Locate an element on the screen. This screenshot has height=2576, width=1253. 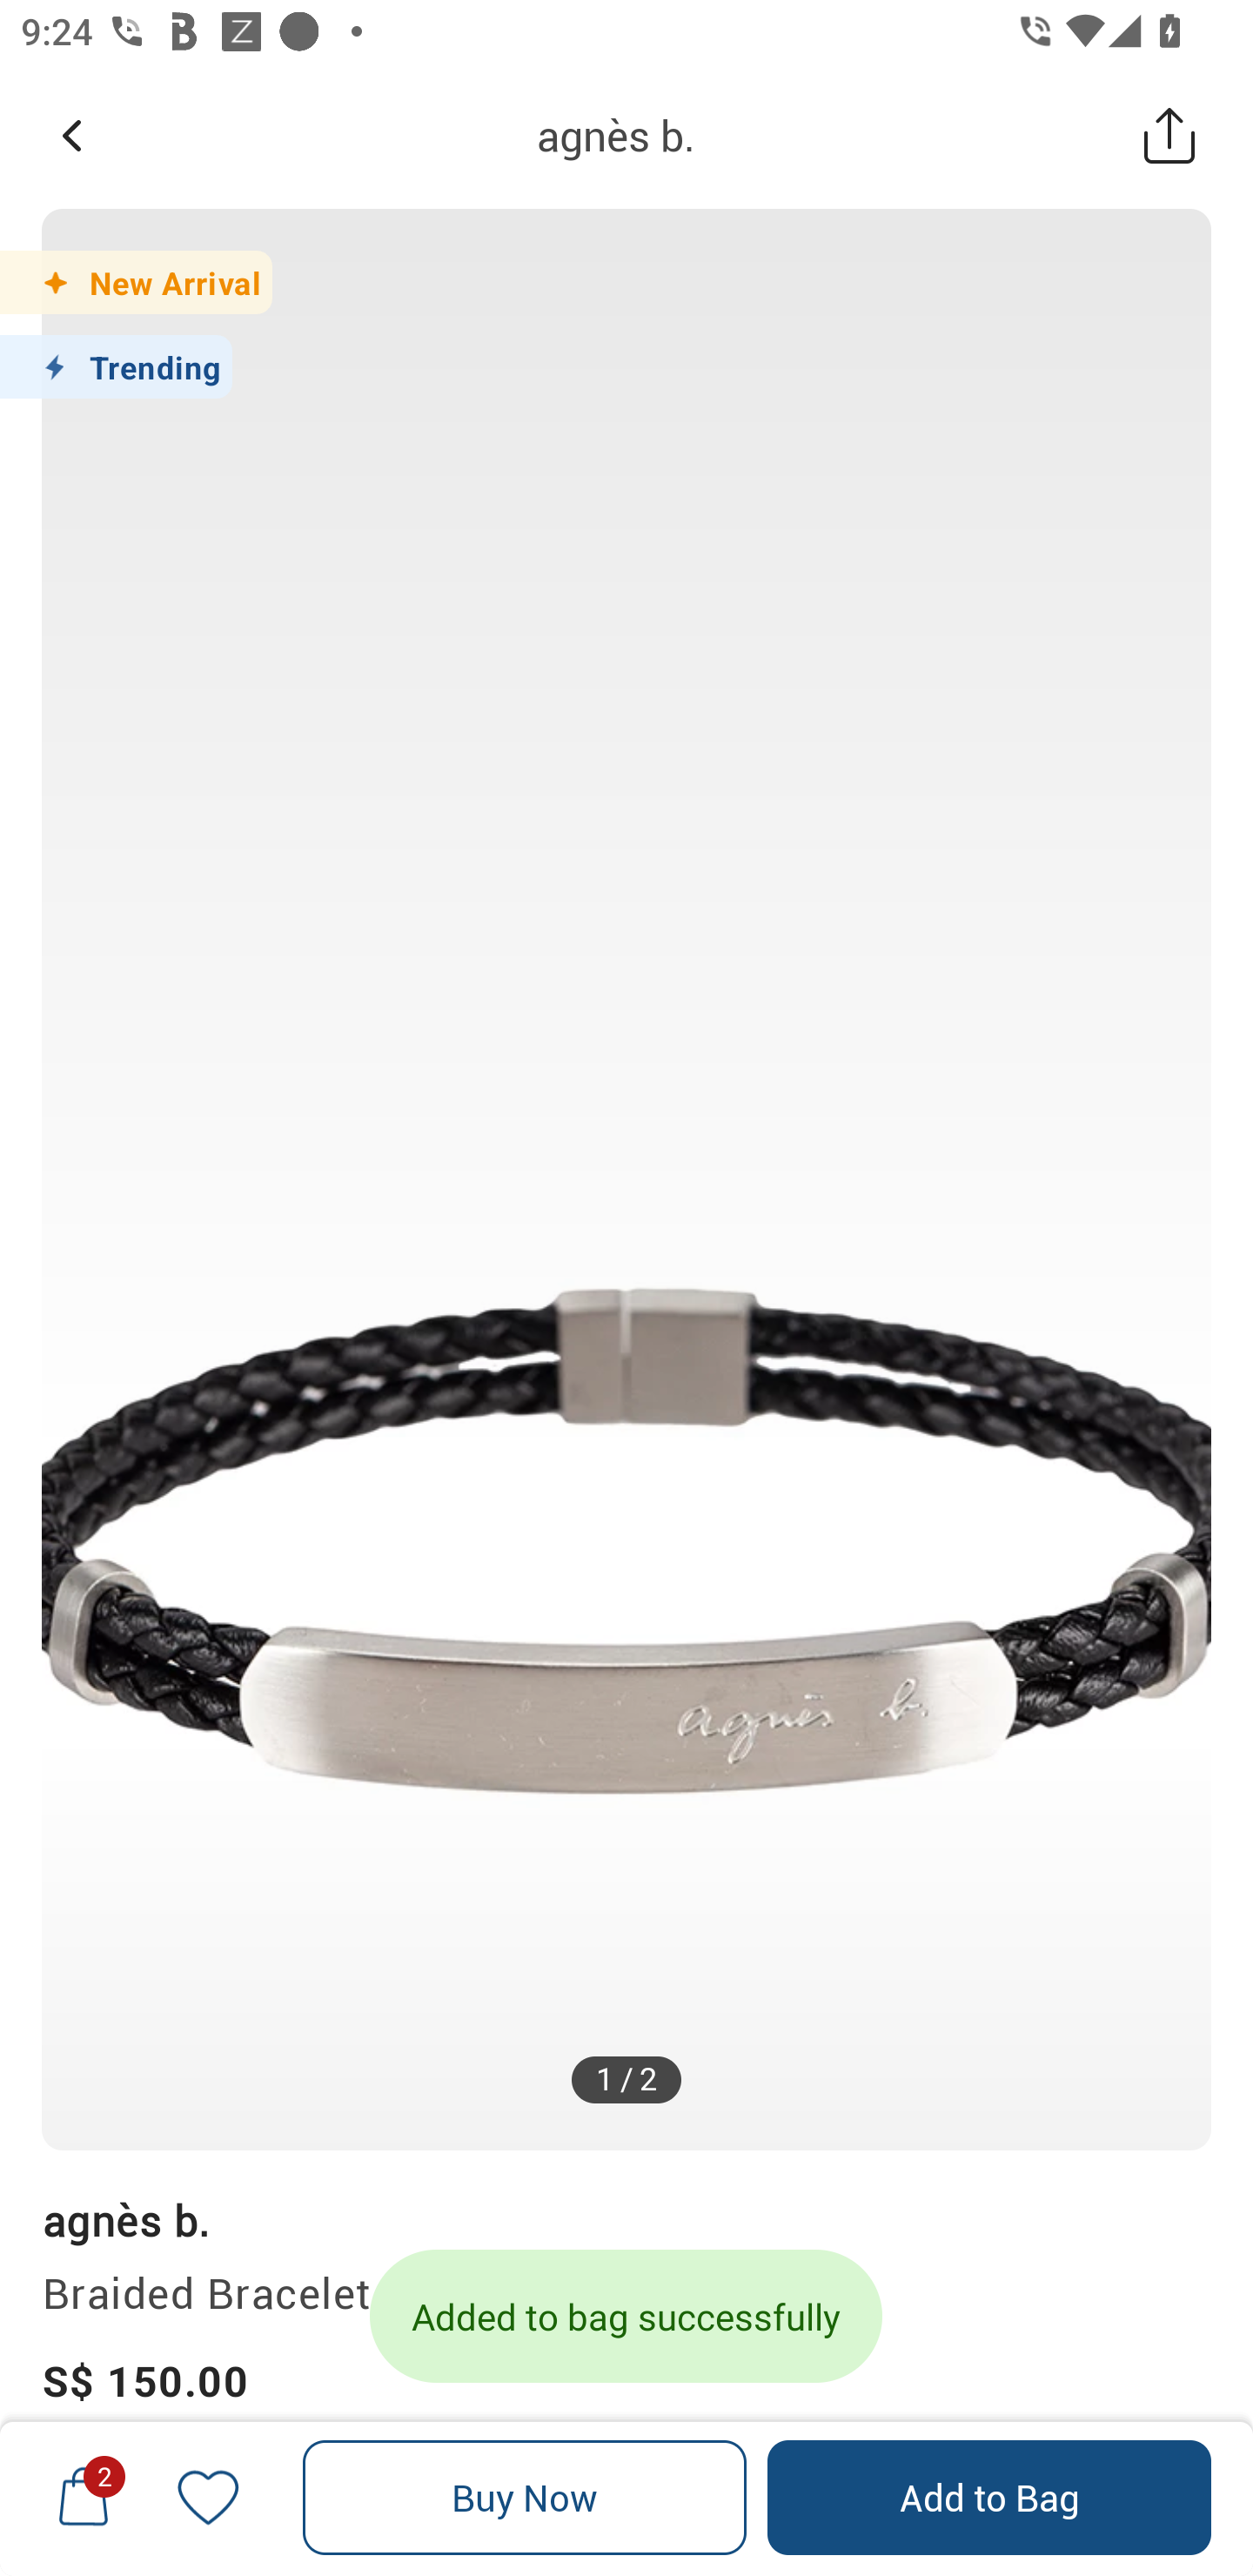
agnès b. is located at coordinates (616, 135).